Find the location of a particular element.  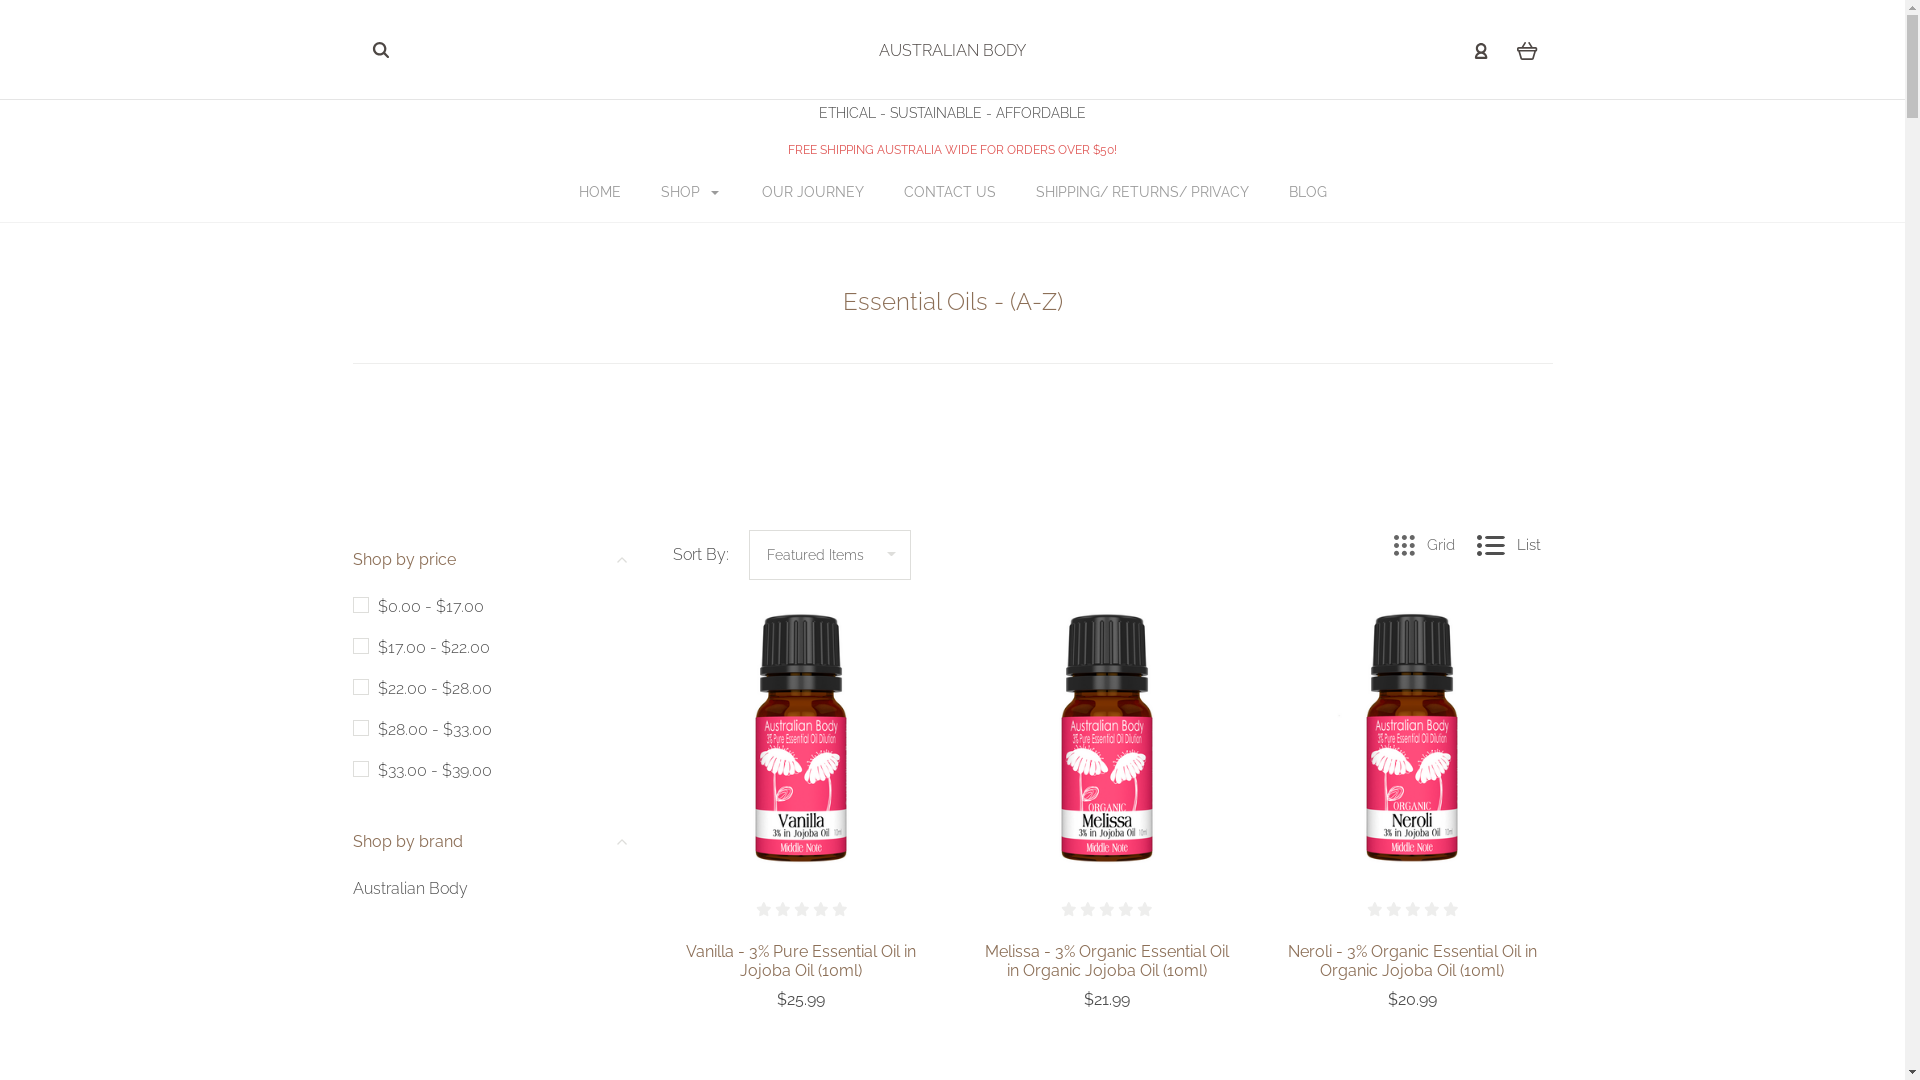

SHIPPING/ RETURNS/ PRIVACY is located at coordinates (1142, 192).